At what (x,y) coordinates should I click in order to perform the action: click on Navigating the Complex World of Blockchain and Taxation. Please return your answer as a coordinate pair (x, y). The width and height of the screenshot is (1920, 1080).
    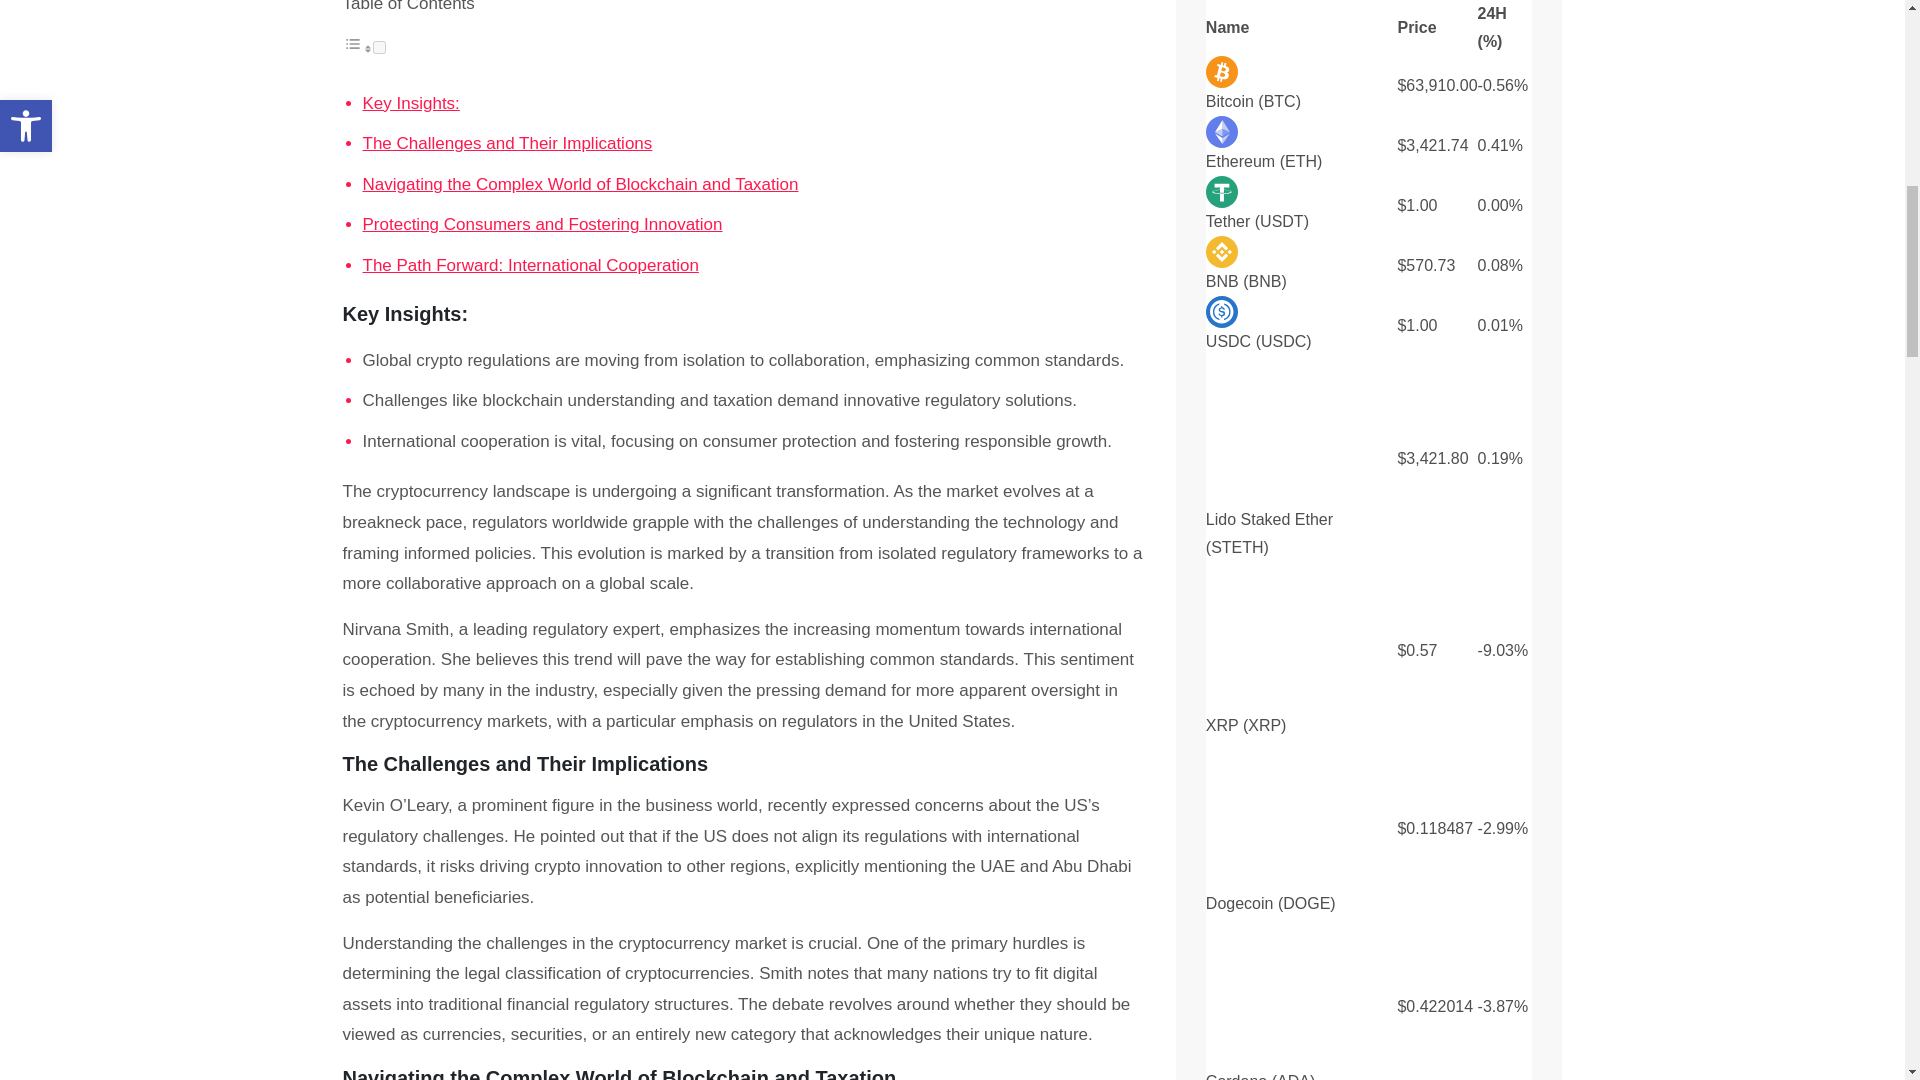
    Looking at the image, I should click on (580, 184).